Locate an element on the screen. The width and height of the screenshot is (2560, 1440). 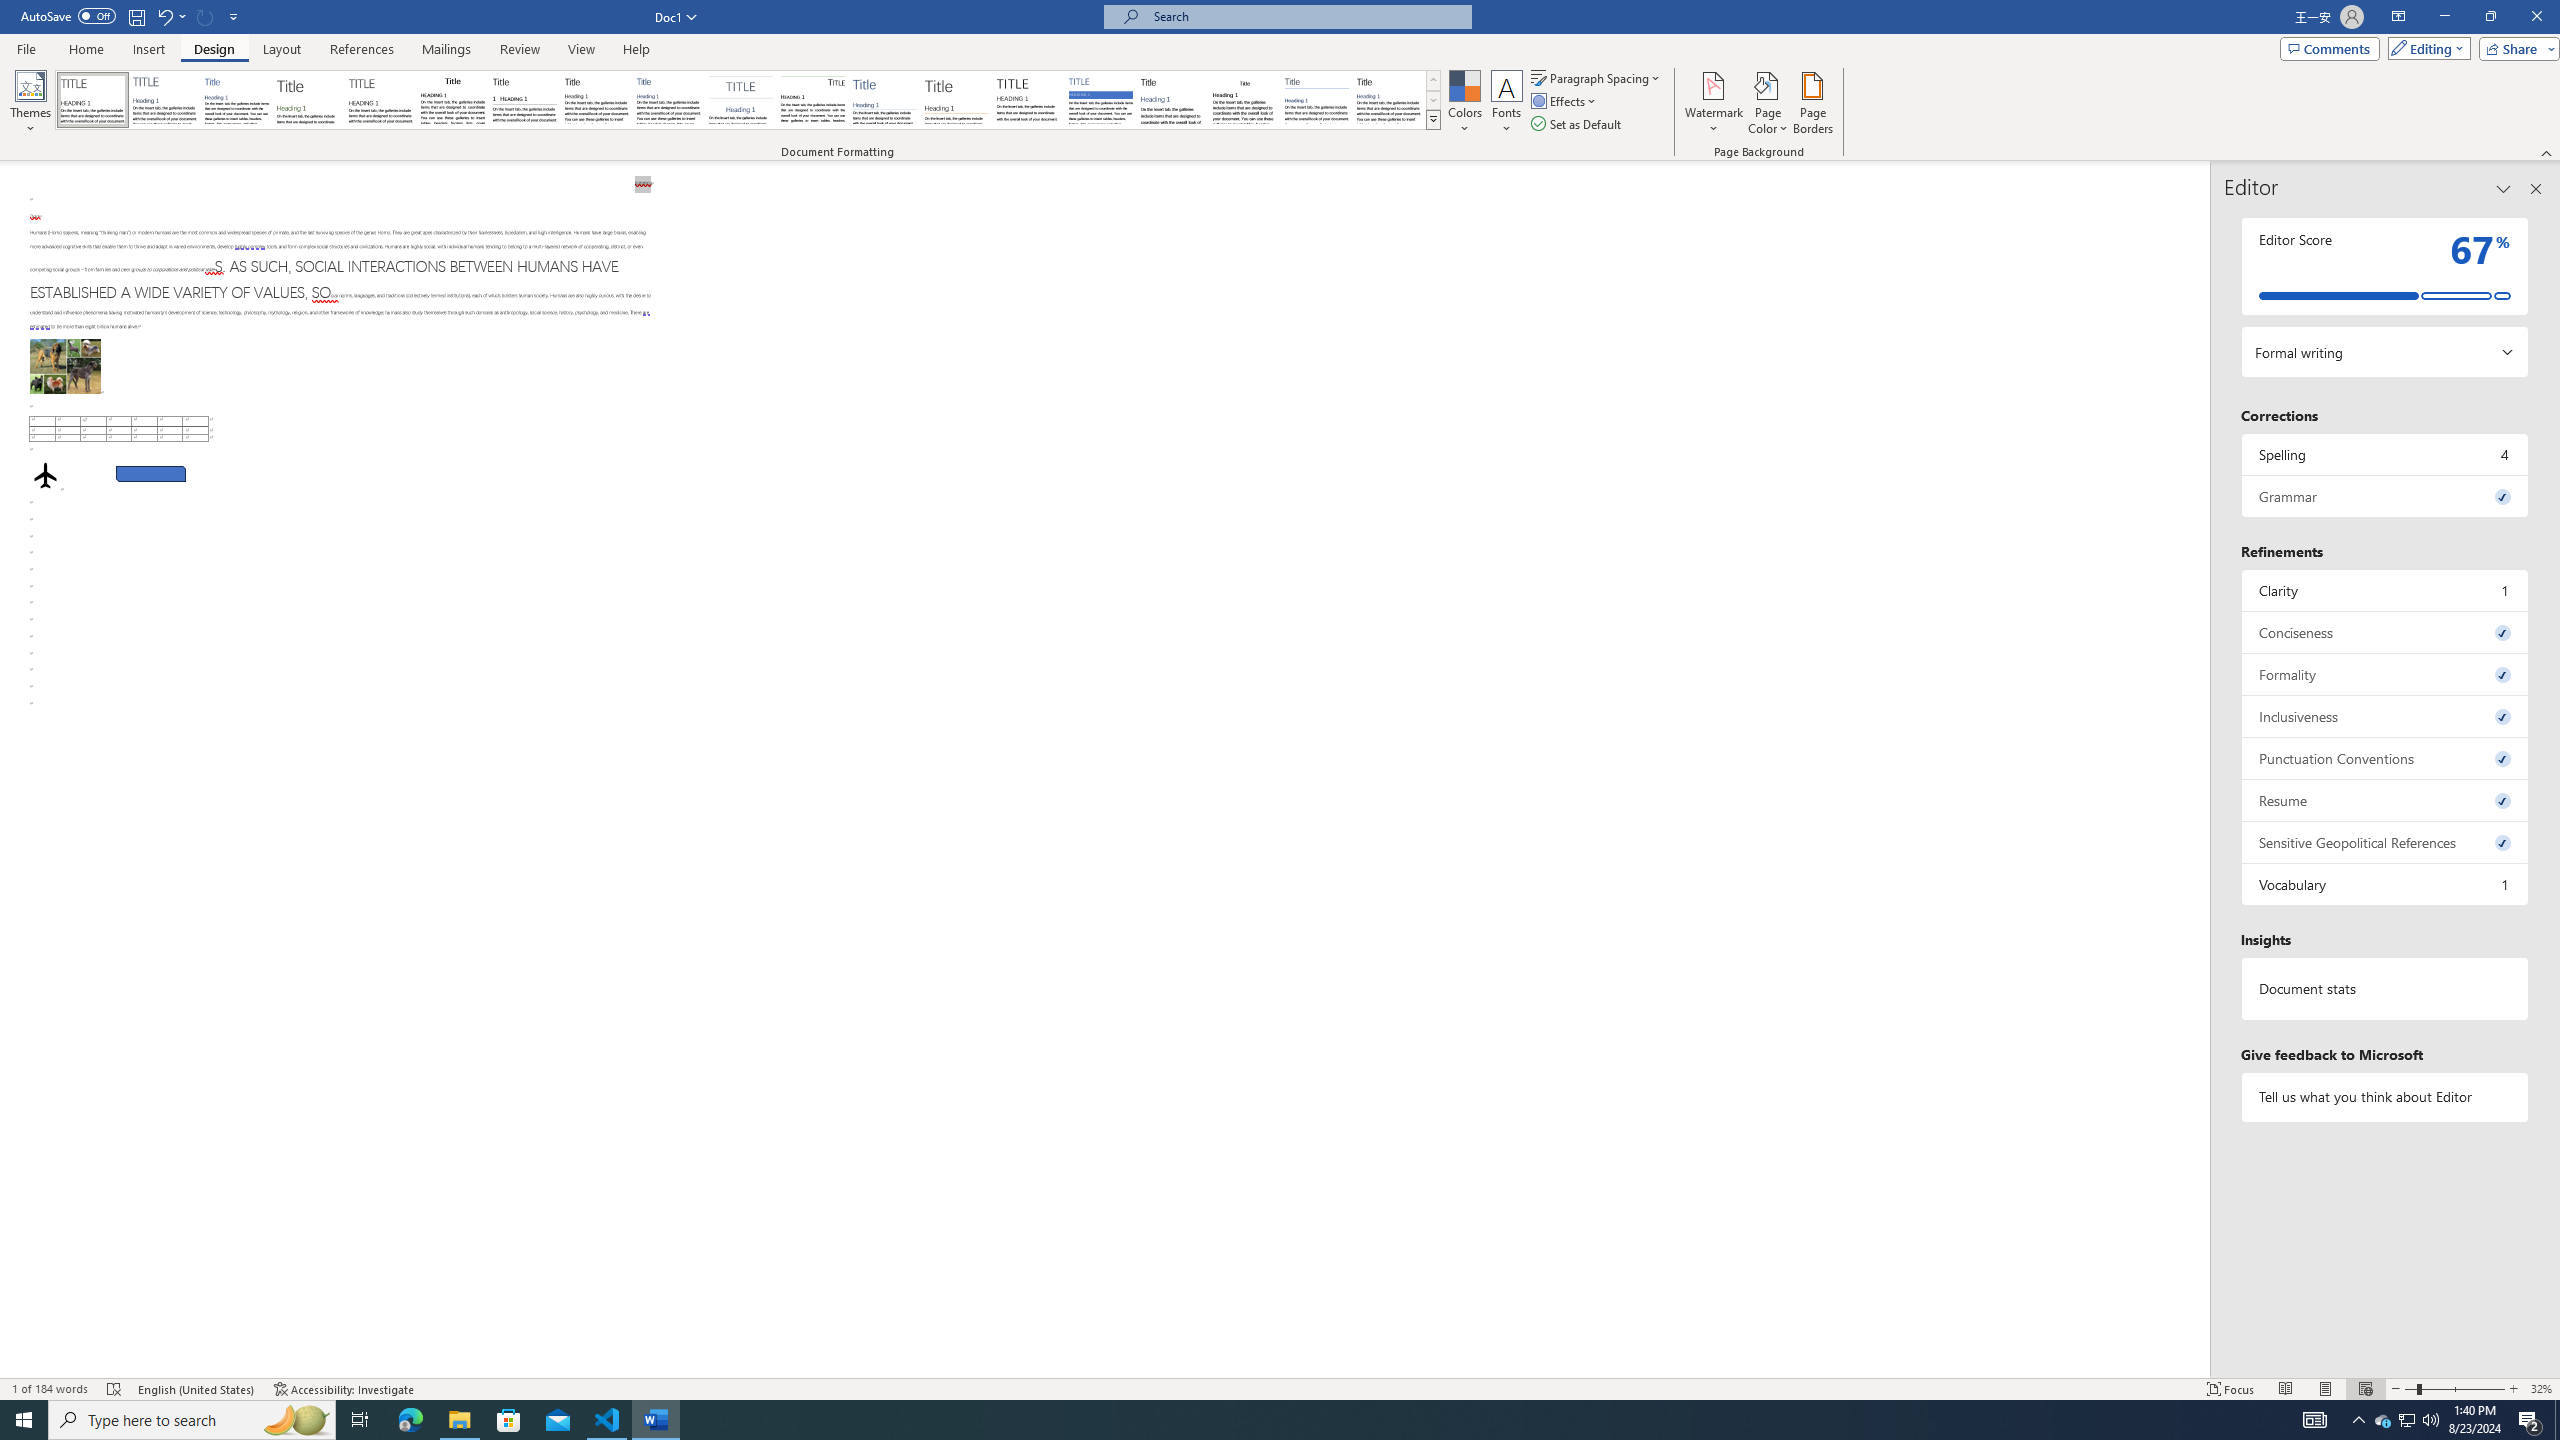
Vocabulary, 1 issue. Press space or enter to review items. is located at coordinates (2386, 884).